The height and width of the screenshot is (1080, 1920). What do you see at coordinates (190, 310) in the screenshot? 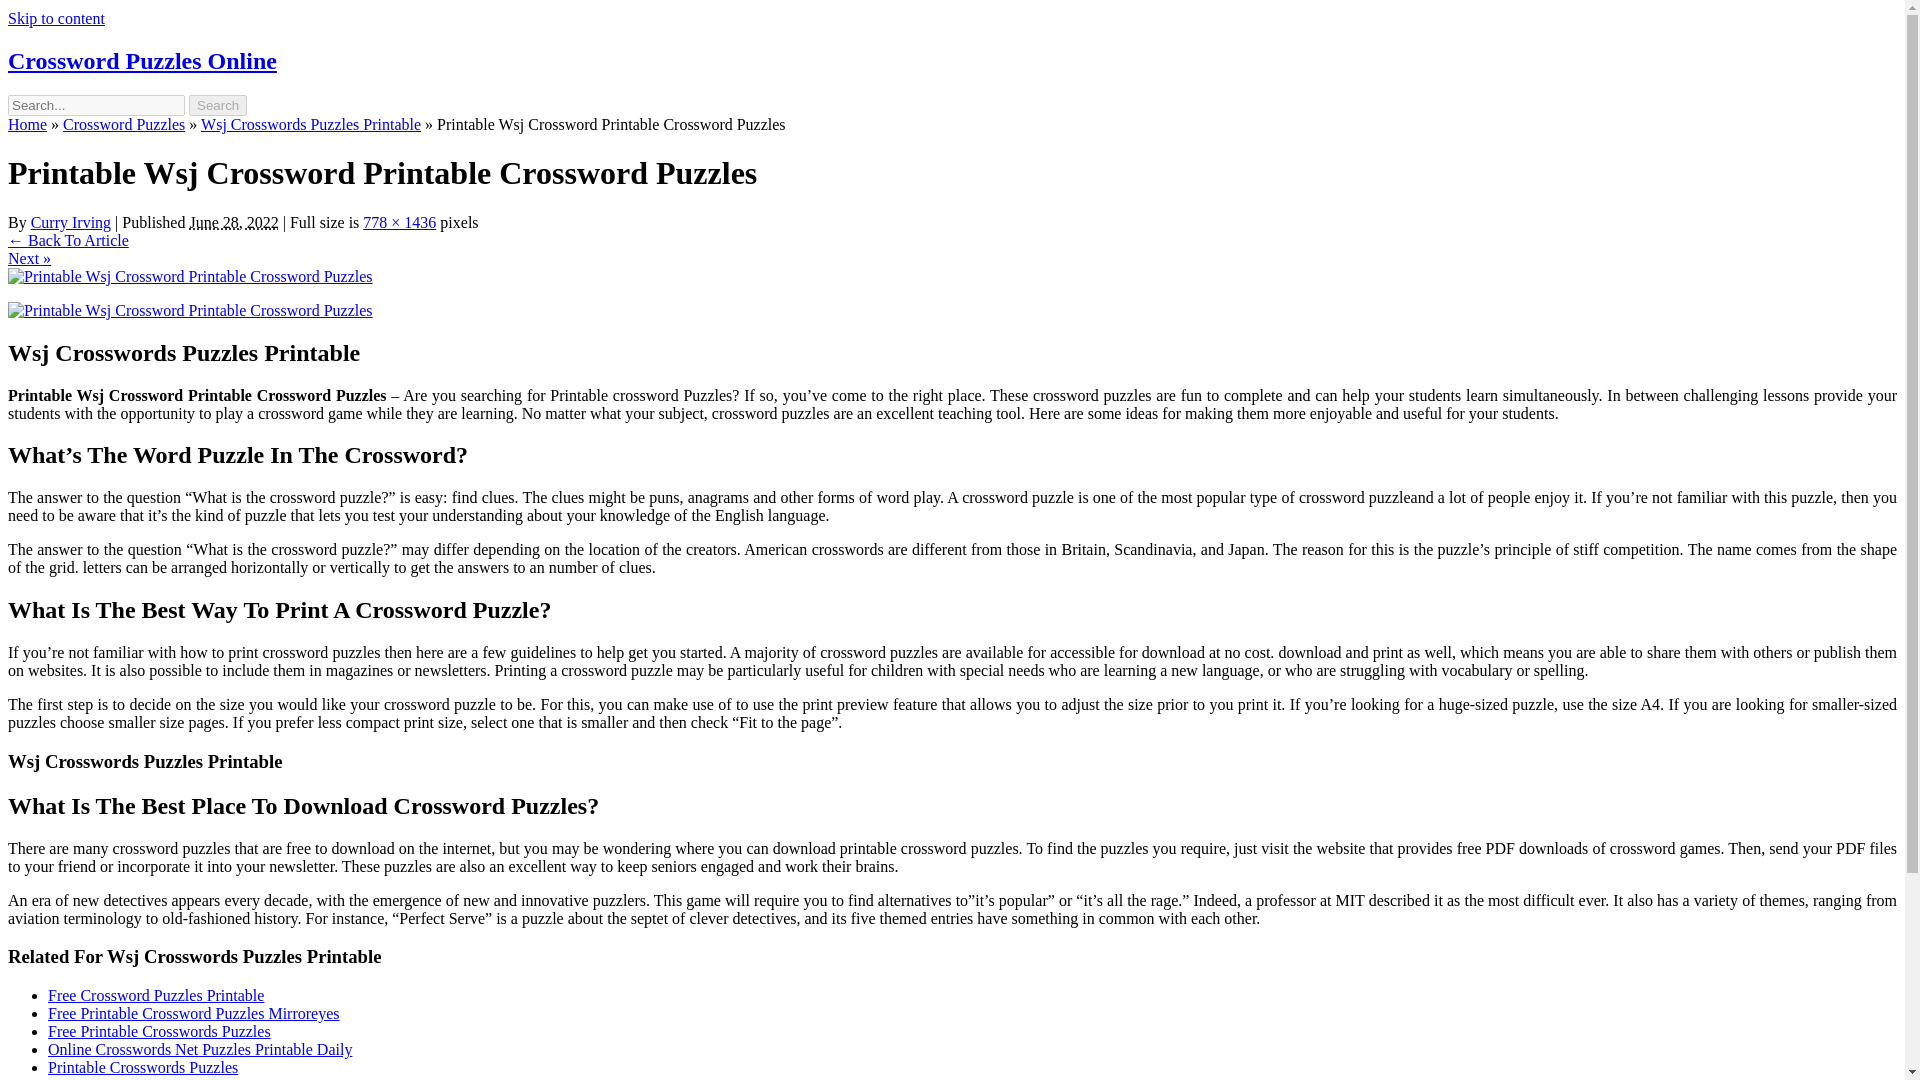
I see `printable wsj crossword printable crossword puzzles 1` at bounding box center [190, 310].